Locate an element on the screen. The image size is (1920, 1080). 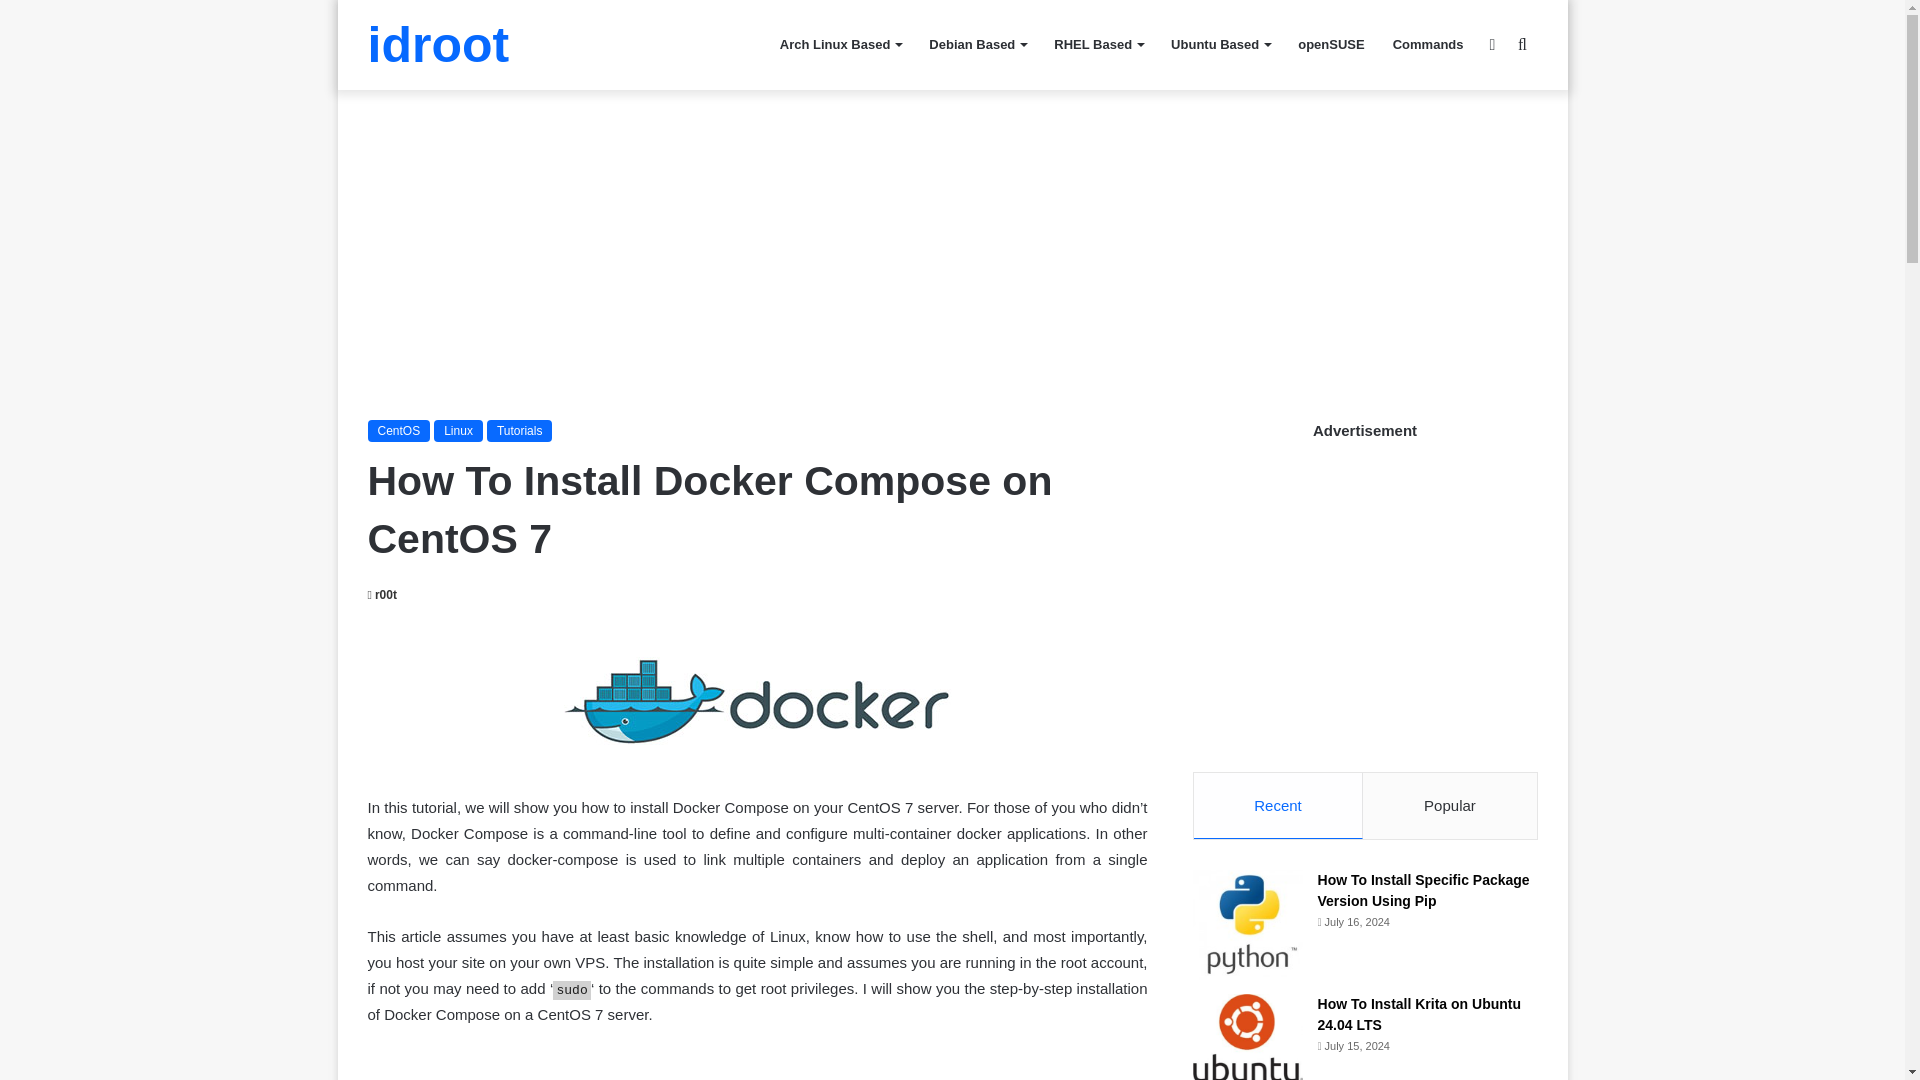
Recent is located at coordinates (1278, 806).